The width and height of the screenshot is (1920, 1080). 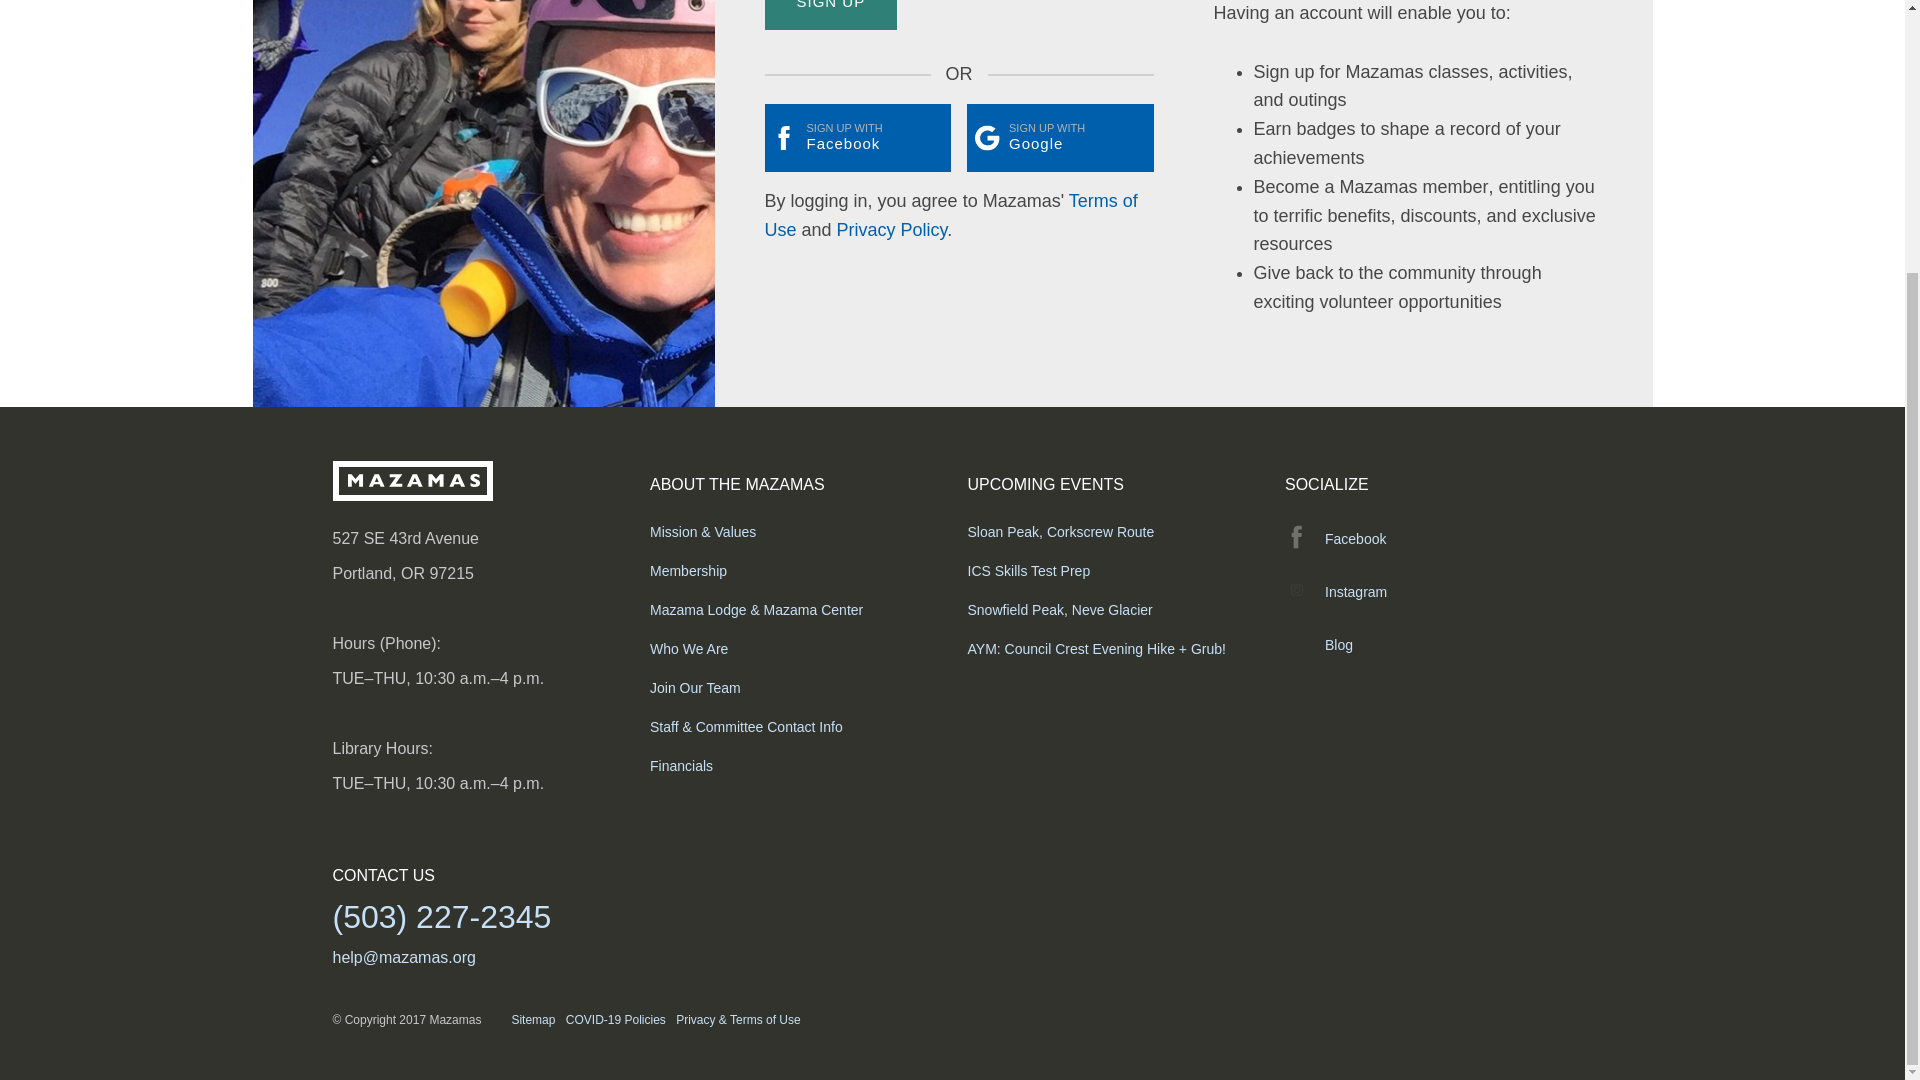 What do you see at coordinates (794, 688) in the screenshot?
I see `Join Our Team` at bounding box center [794, 688].